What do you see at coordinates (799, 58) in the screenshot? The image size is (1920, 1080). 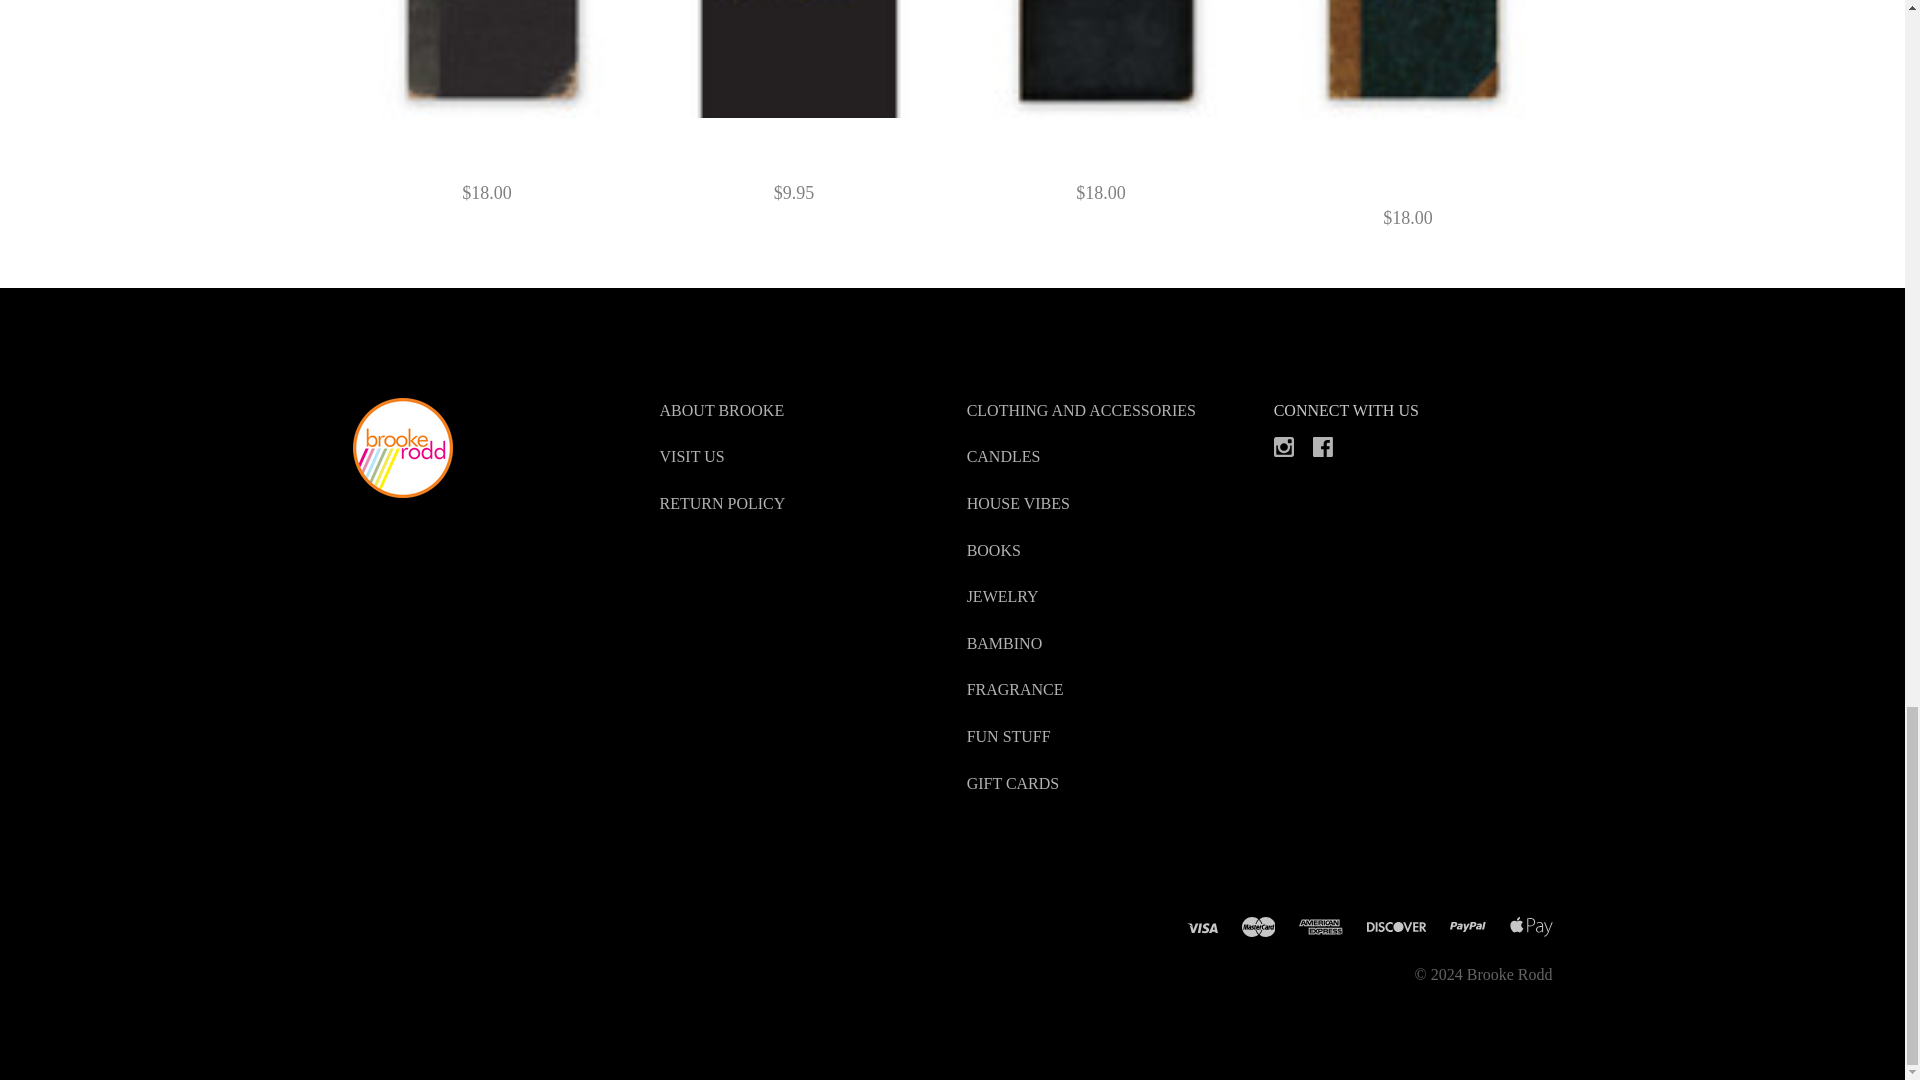 I see `Fucking Brilliant Journal  ` at bounding box center [799, 58].